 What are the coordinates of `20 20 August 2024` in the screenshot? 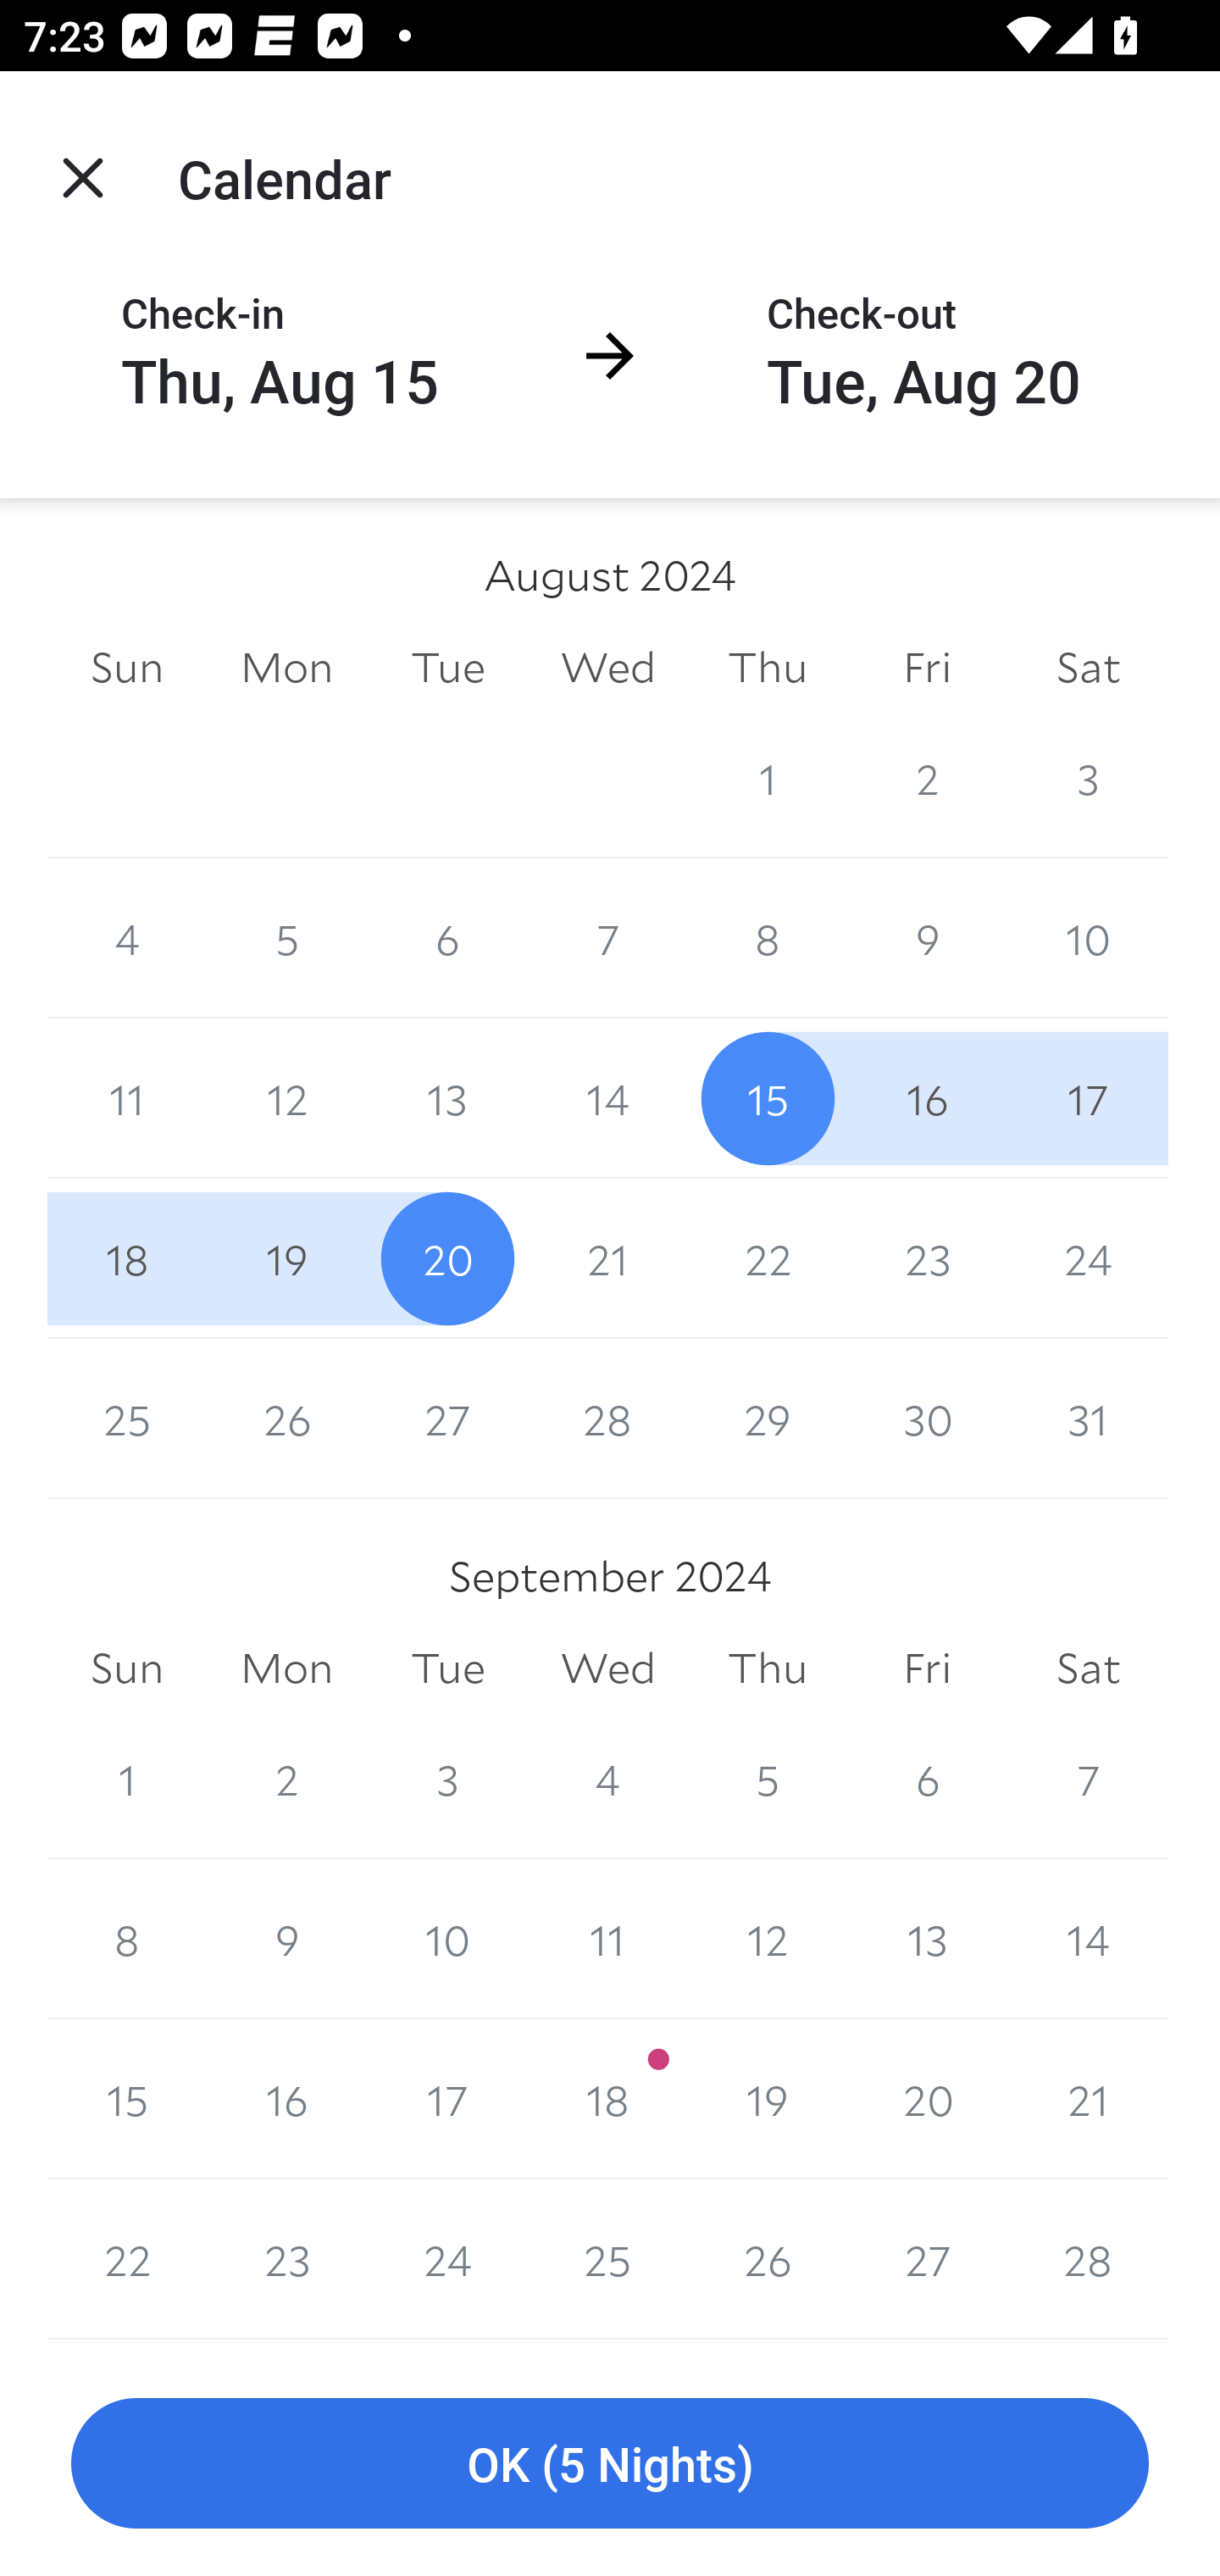 It's located at (447, 1259).